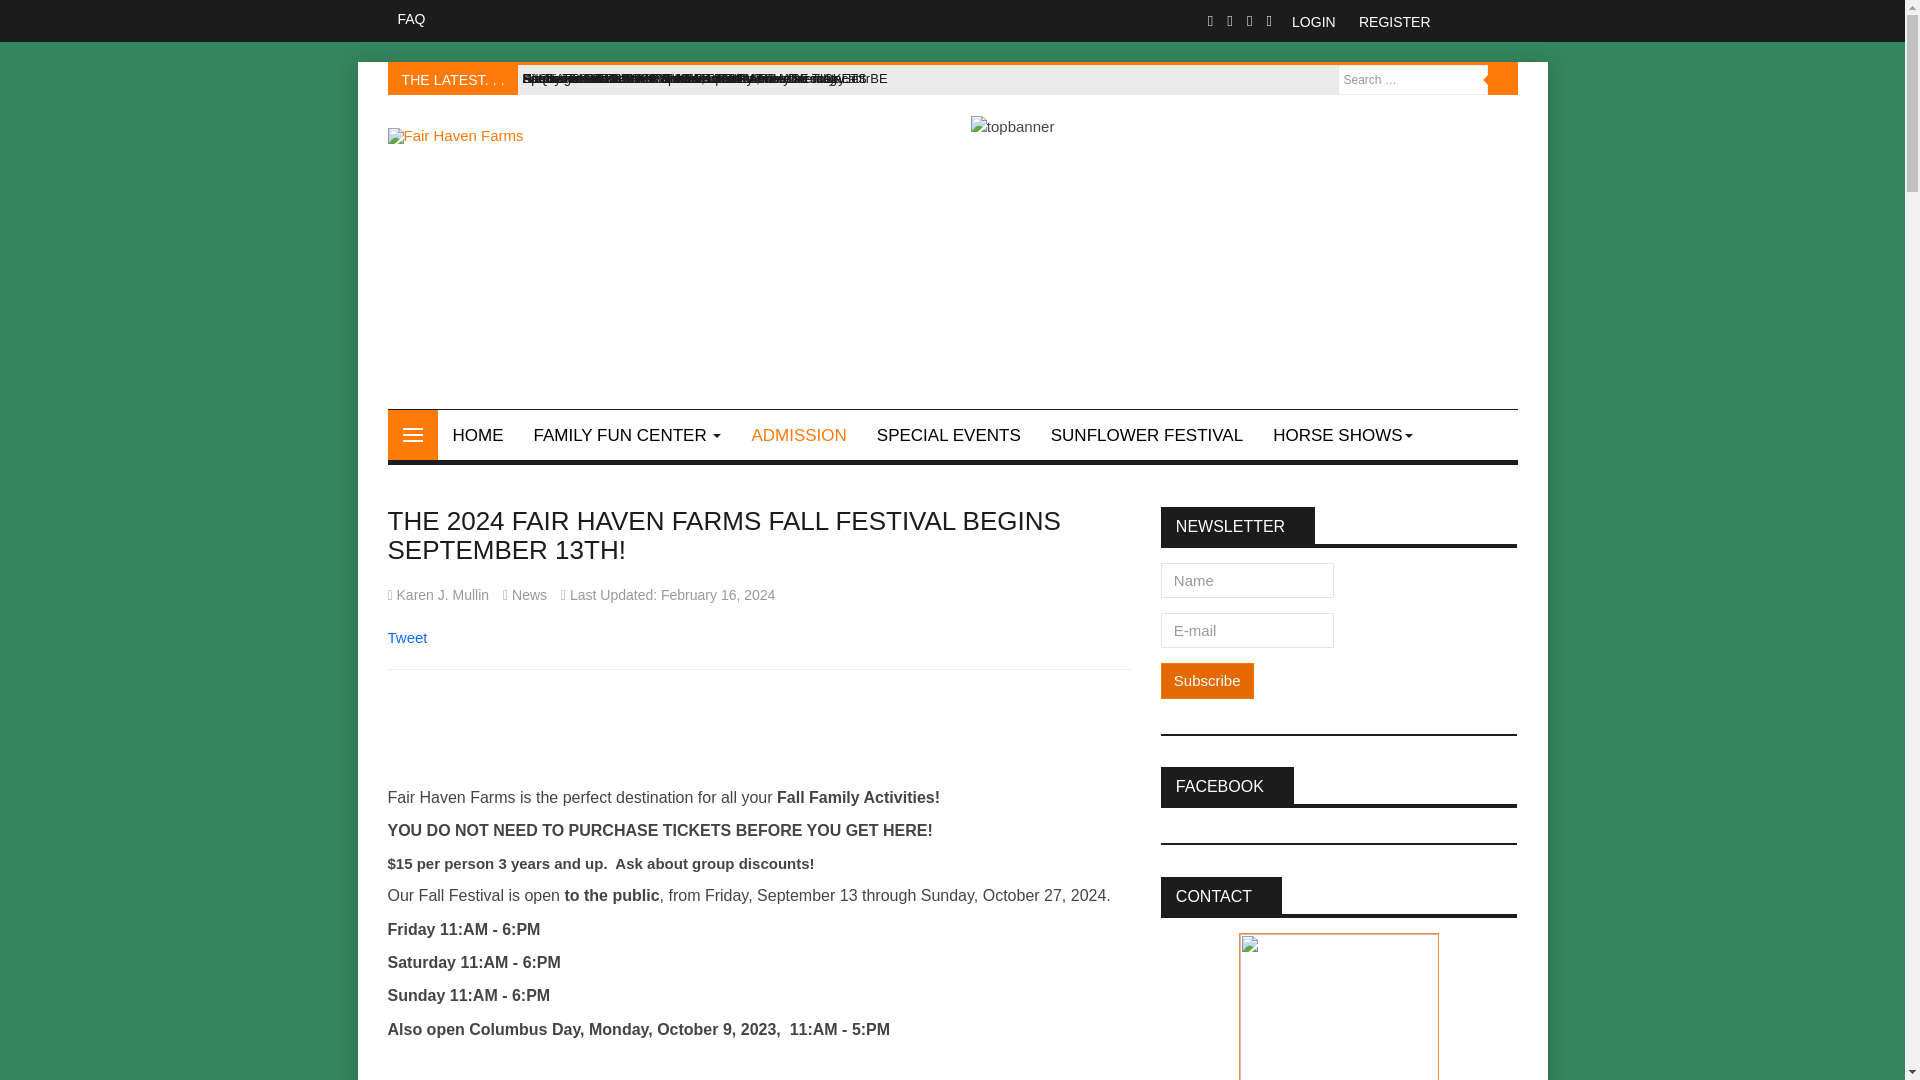 This screenshot has width=1920, height=1080. Describe the element at coordinates (656, 78) in the screenshot. I see `FAQs: These are some of the frequently asked` at that location.